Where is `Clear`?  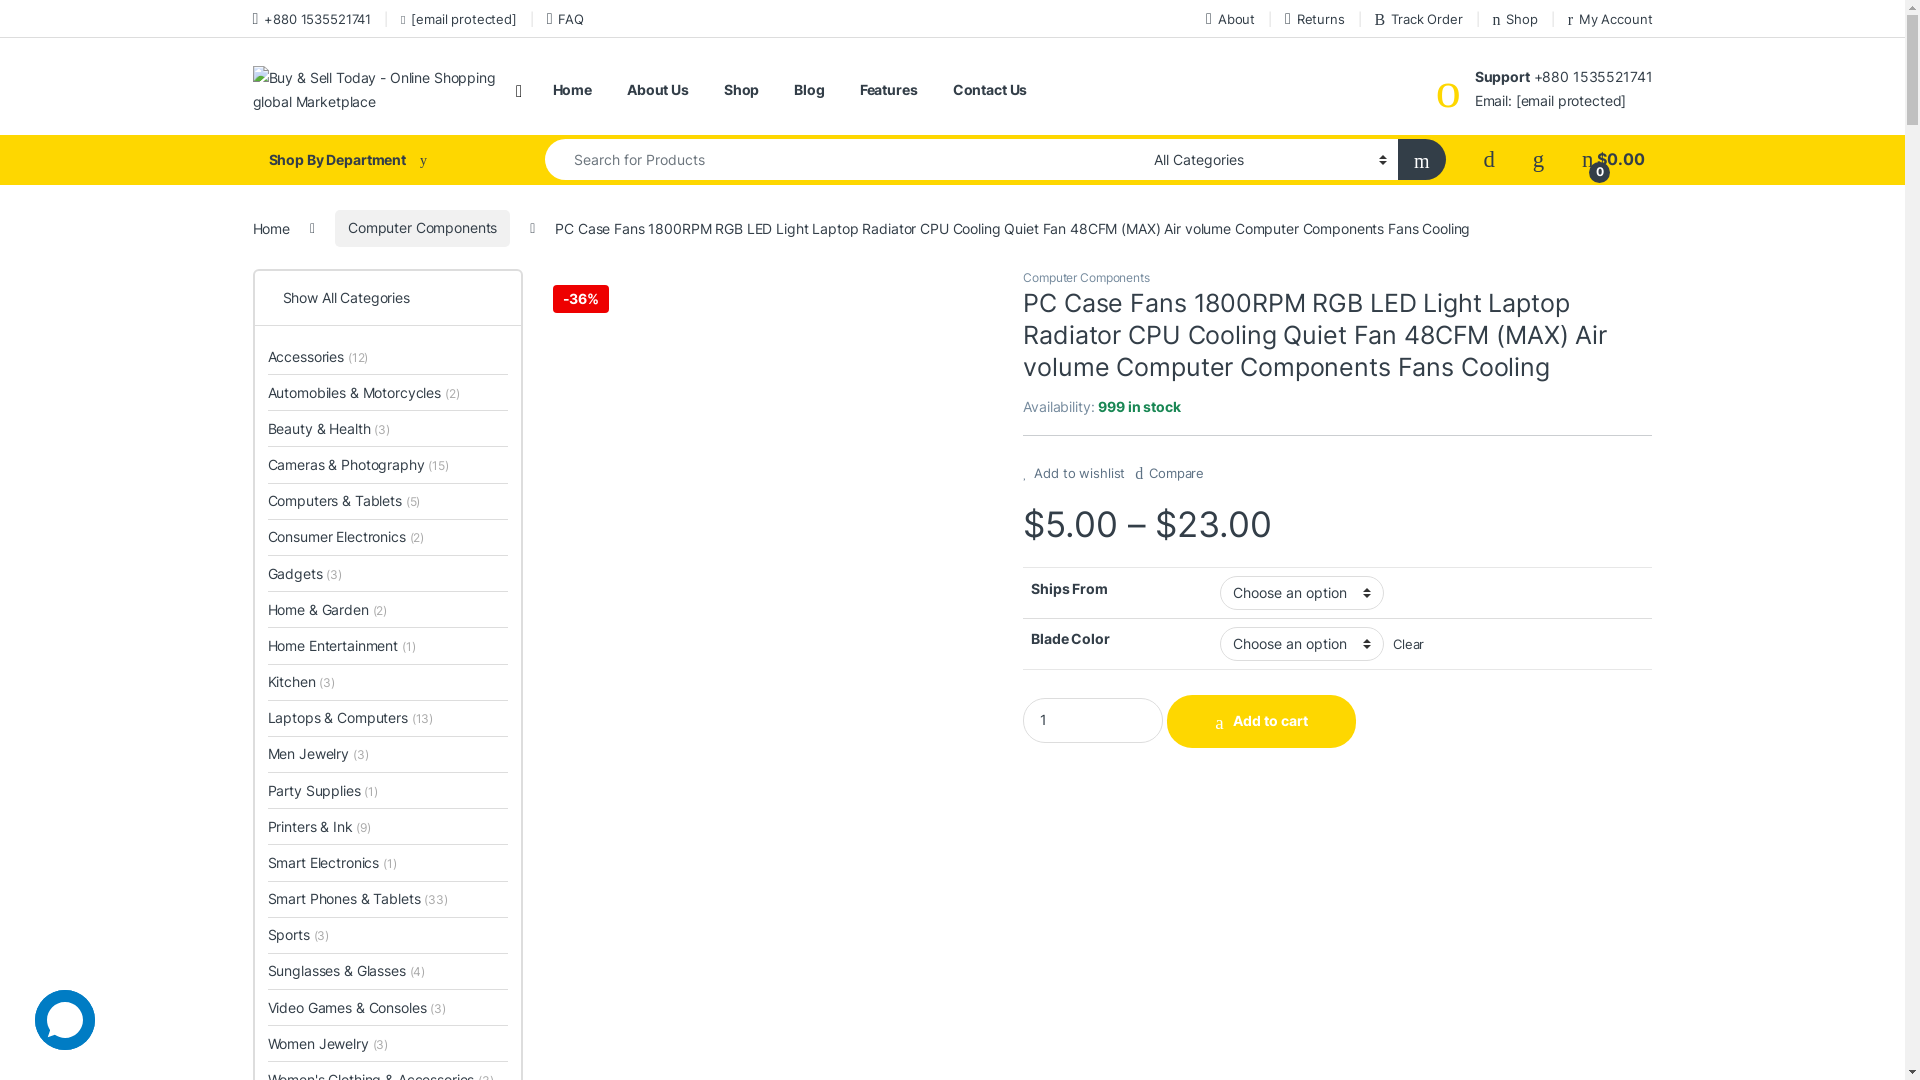 Clear is located at coordinates (1408, 644).